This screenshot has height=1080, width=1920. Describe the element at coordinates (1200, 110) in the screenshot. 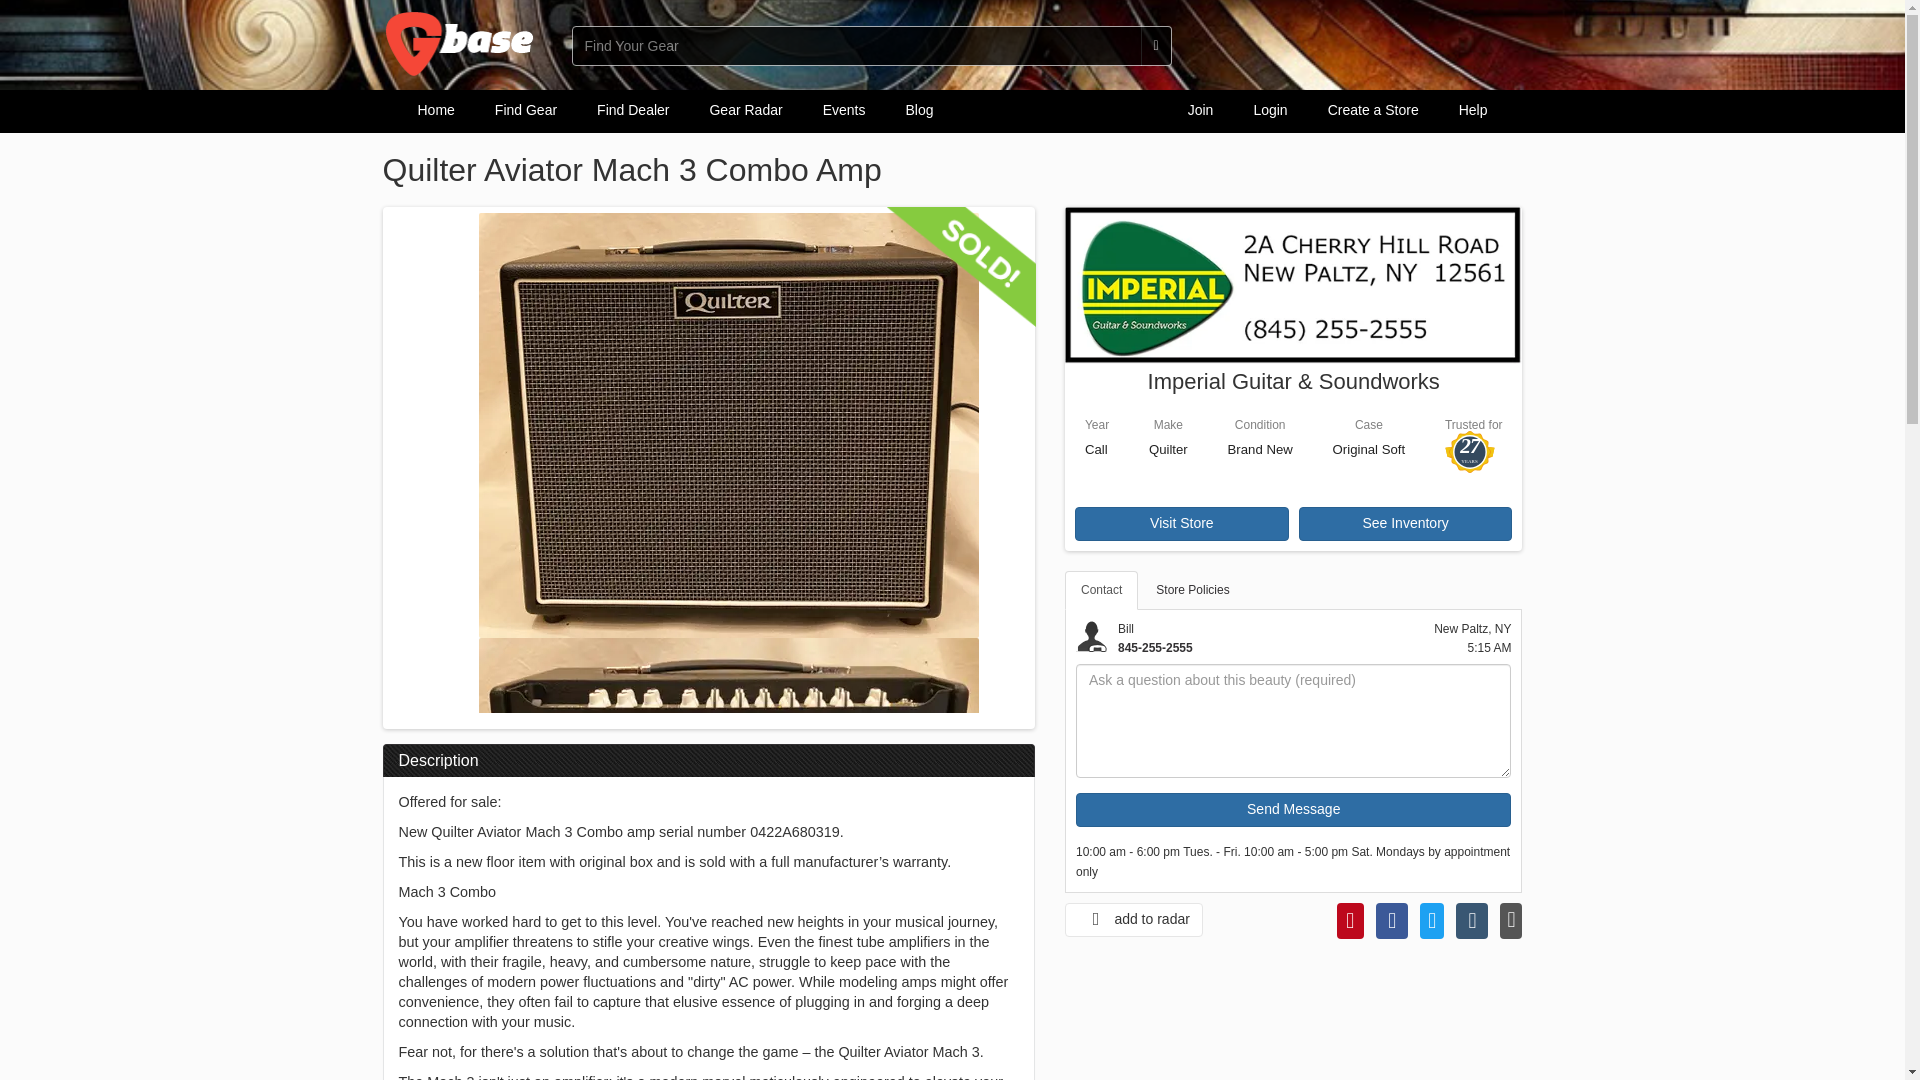

I see `Join` at that location.